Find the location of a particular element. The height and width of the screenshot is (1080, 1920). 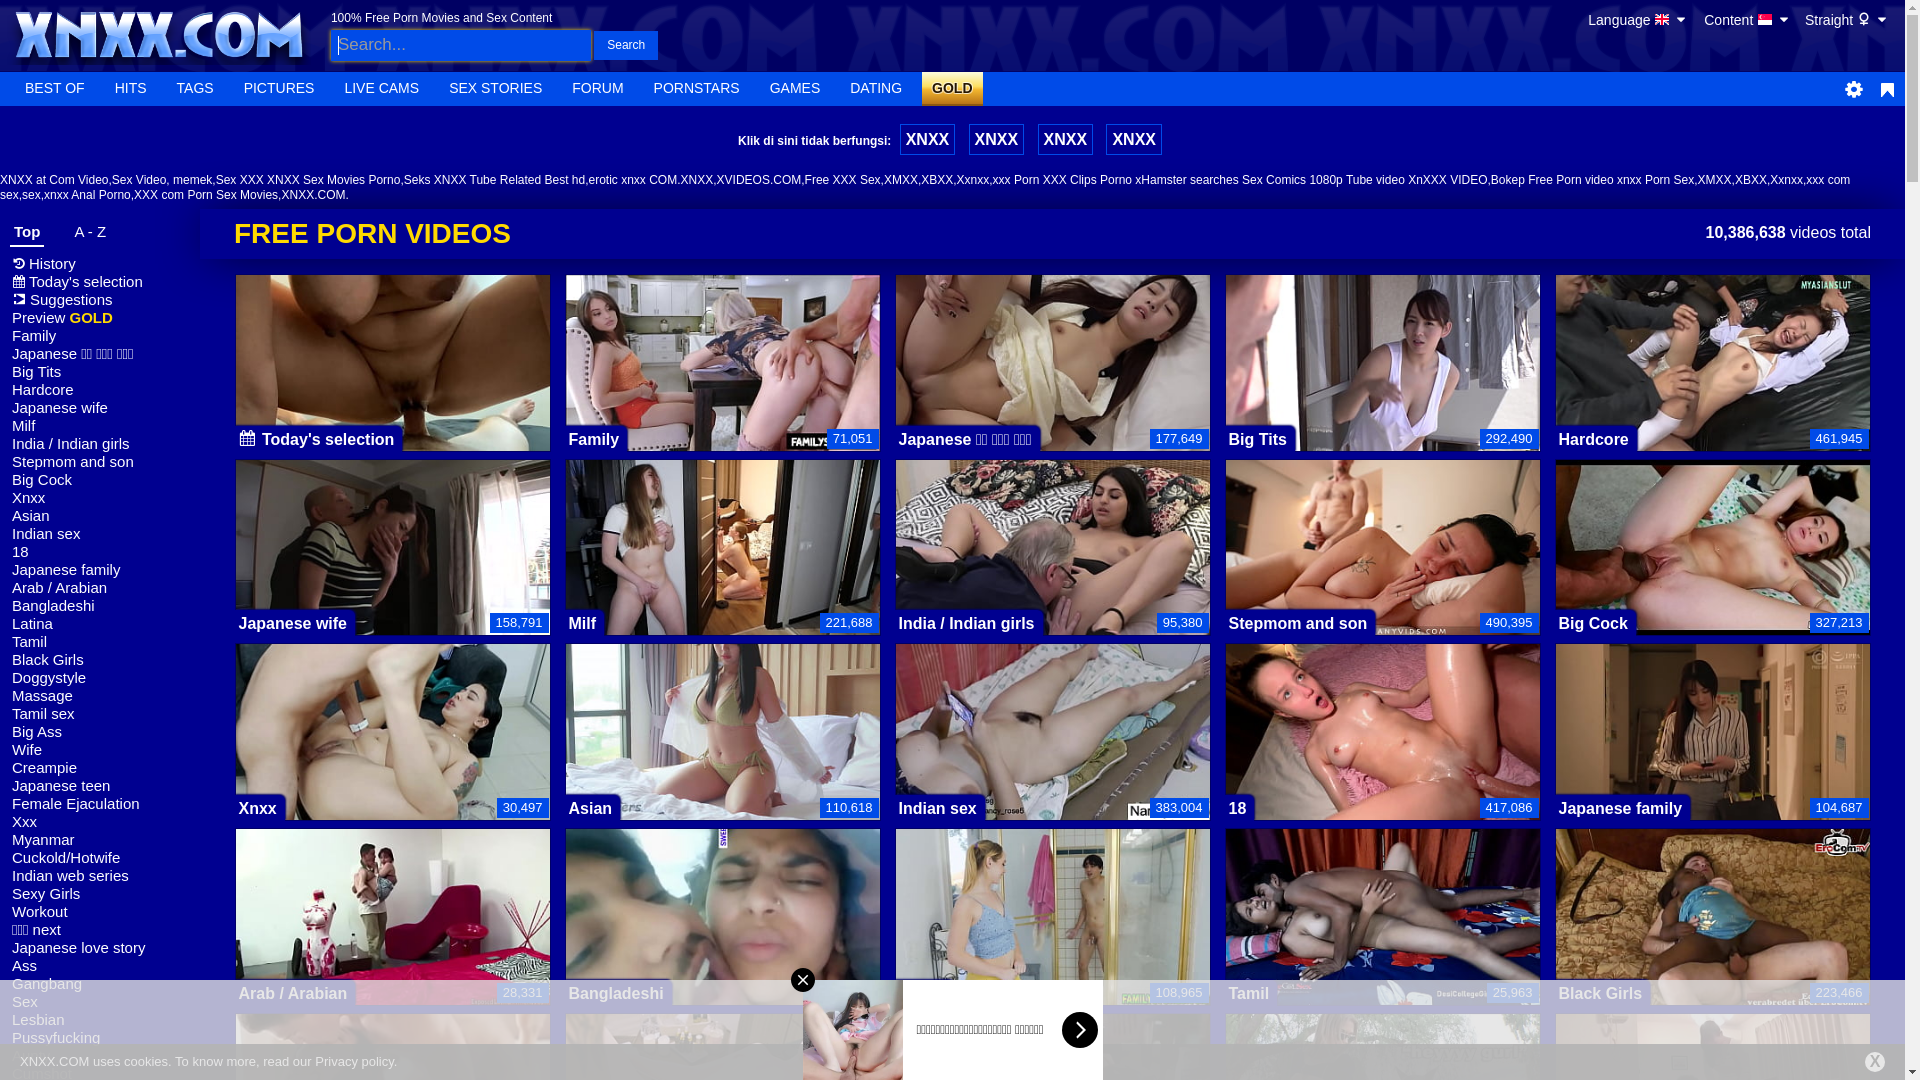

Big Cock is located at coordinates (1592, 624).